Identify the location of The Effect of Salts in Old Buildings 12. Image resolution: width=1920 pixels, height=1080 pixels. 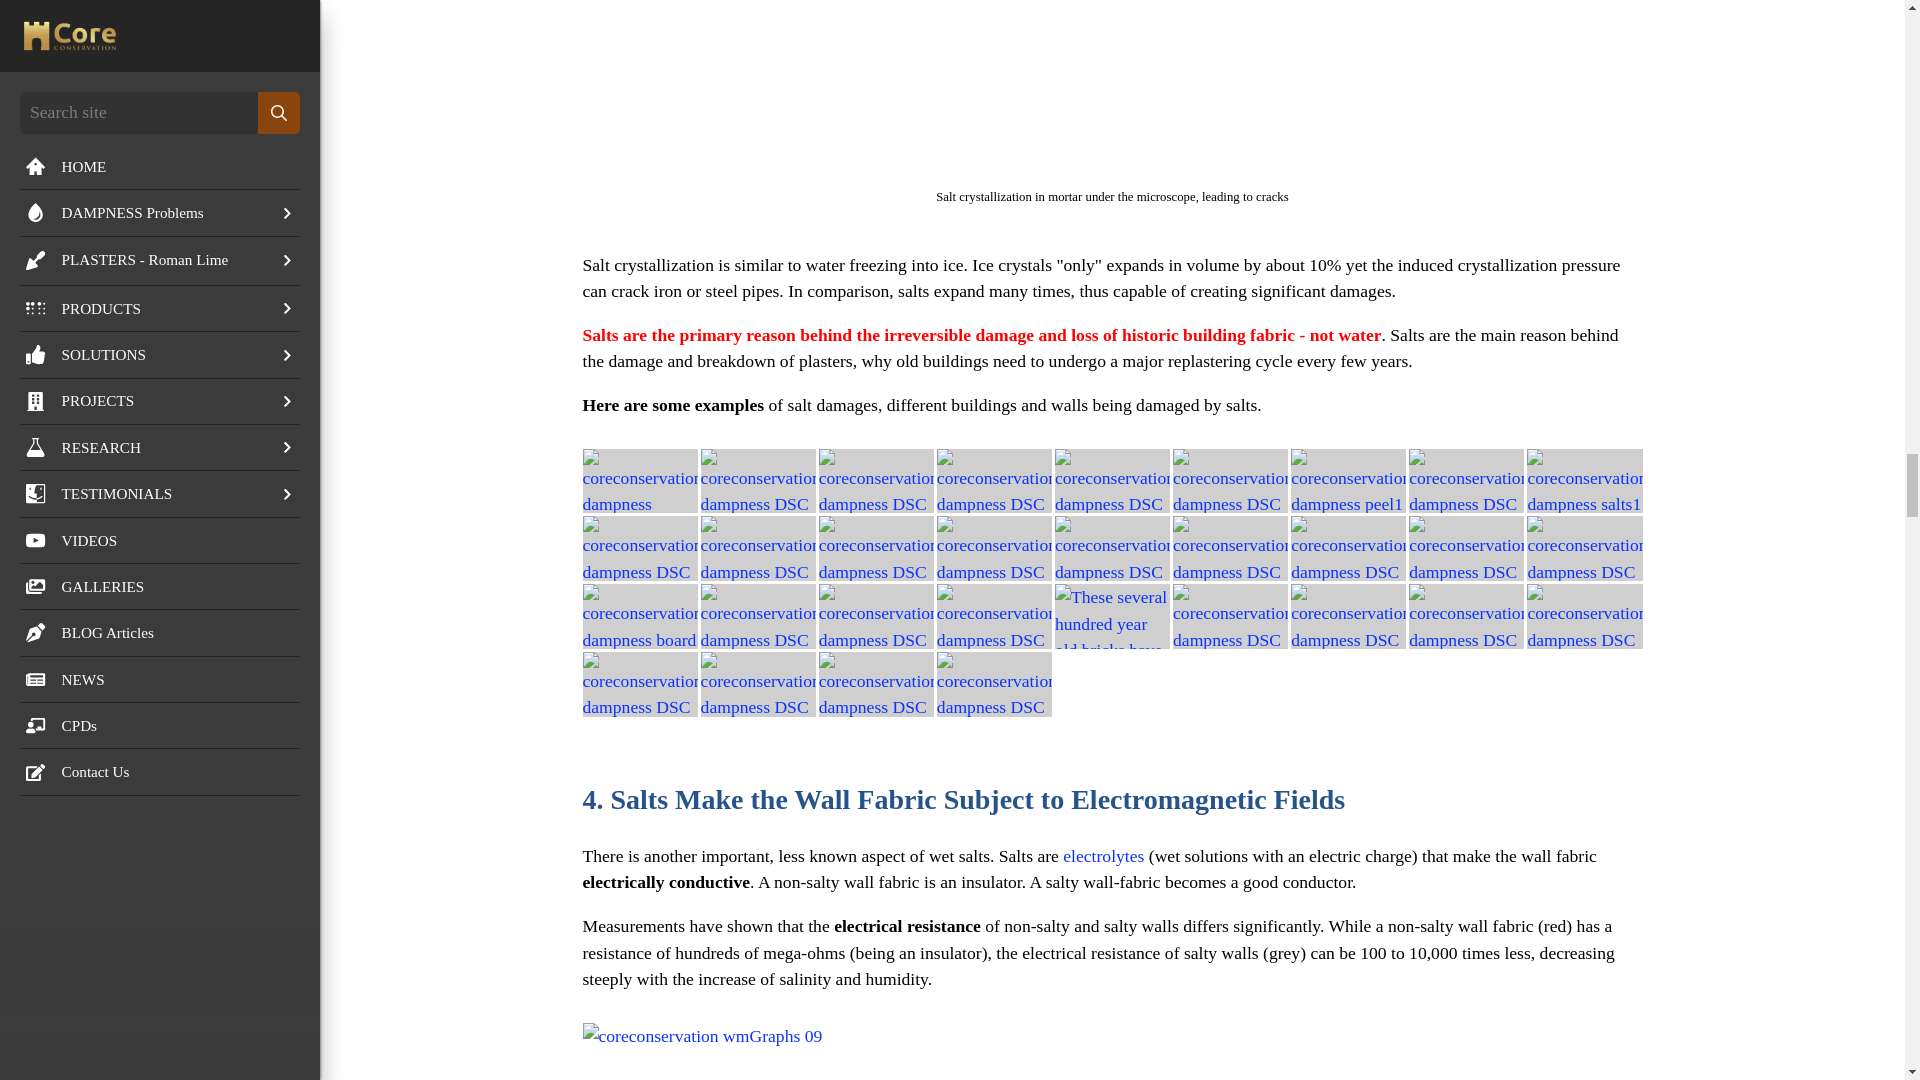
(1466, 482).